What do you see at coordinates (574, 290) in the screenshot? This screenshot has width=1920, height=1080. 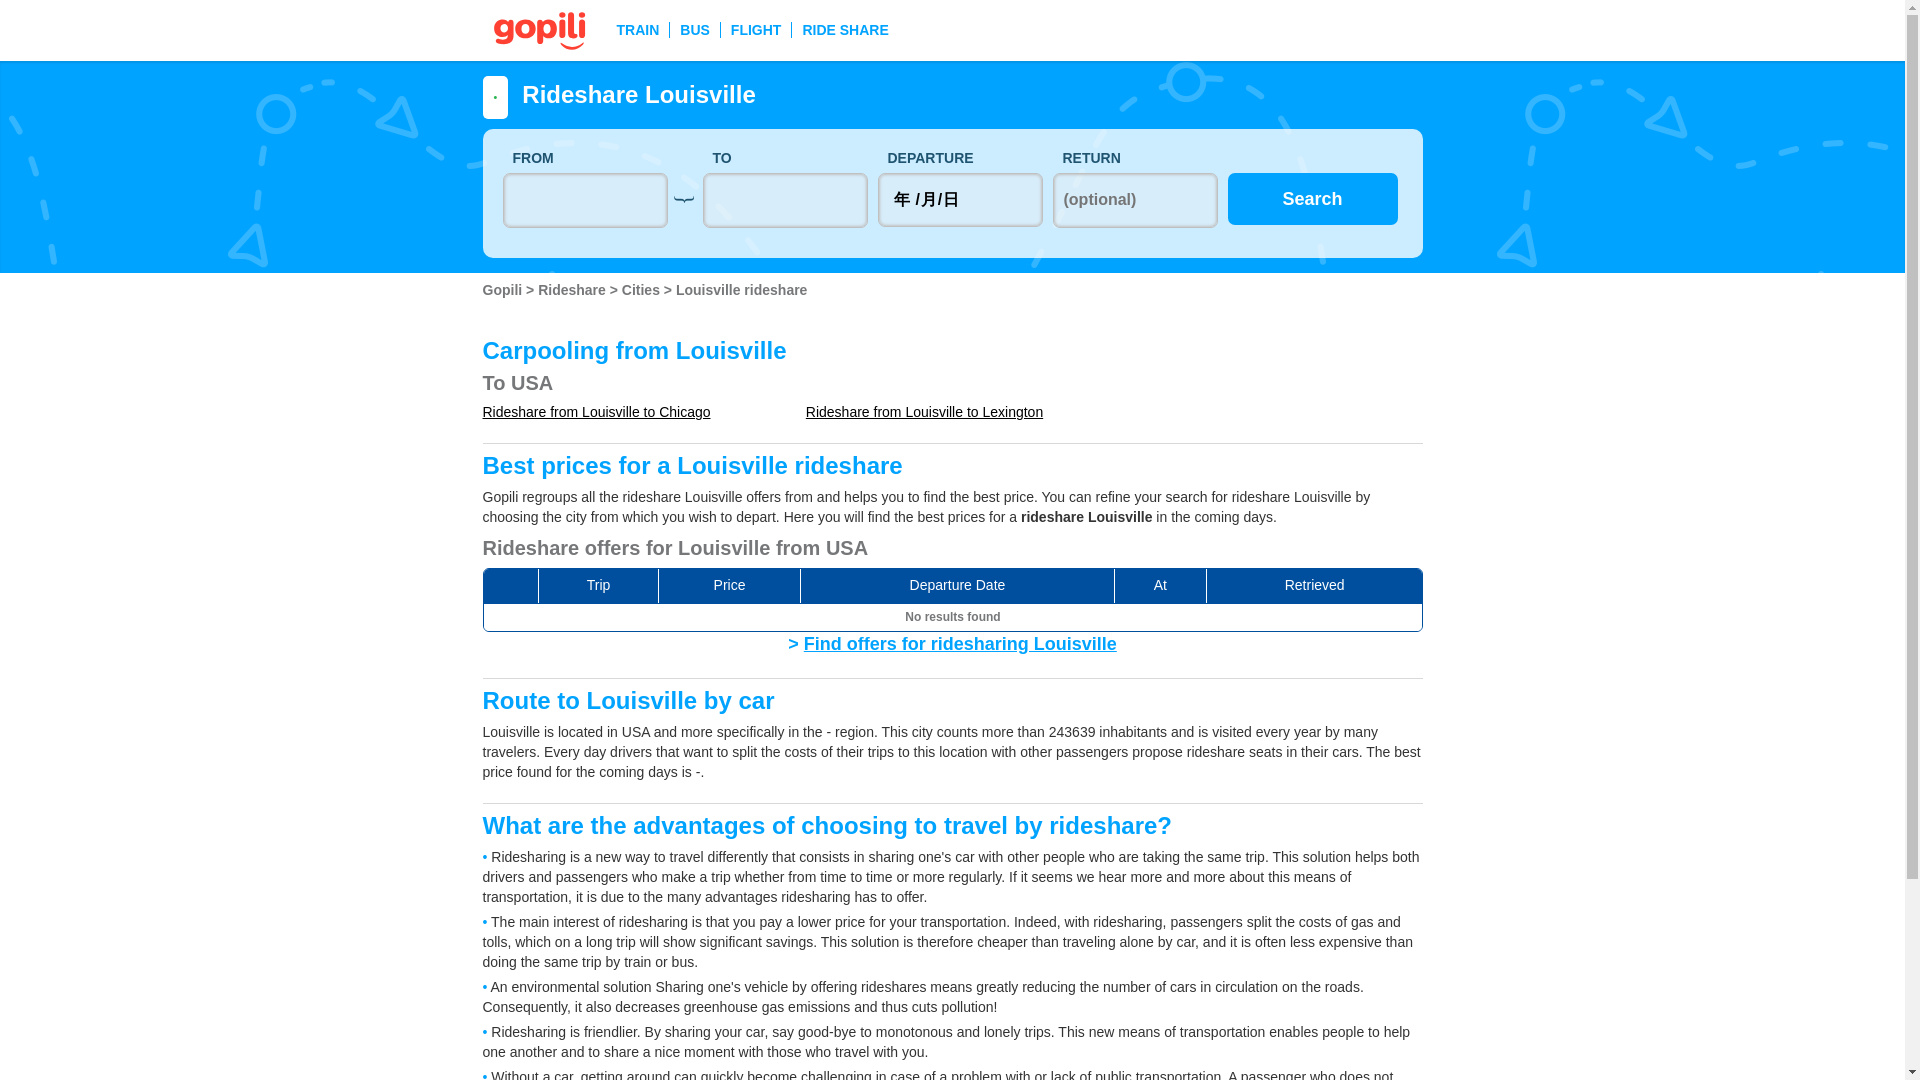 I see `Rideshare` at bounding box center [574, 290].